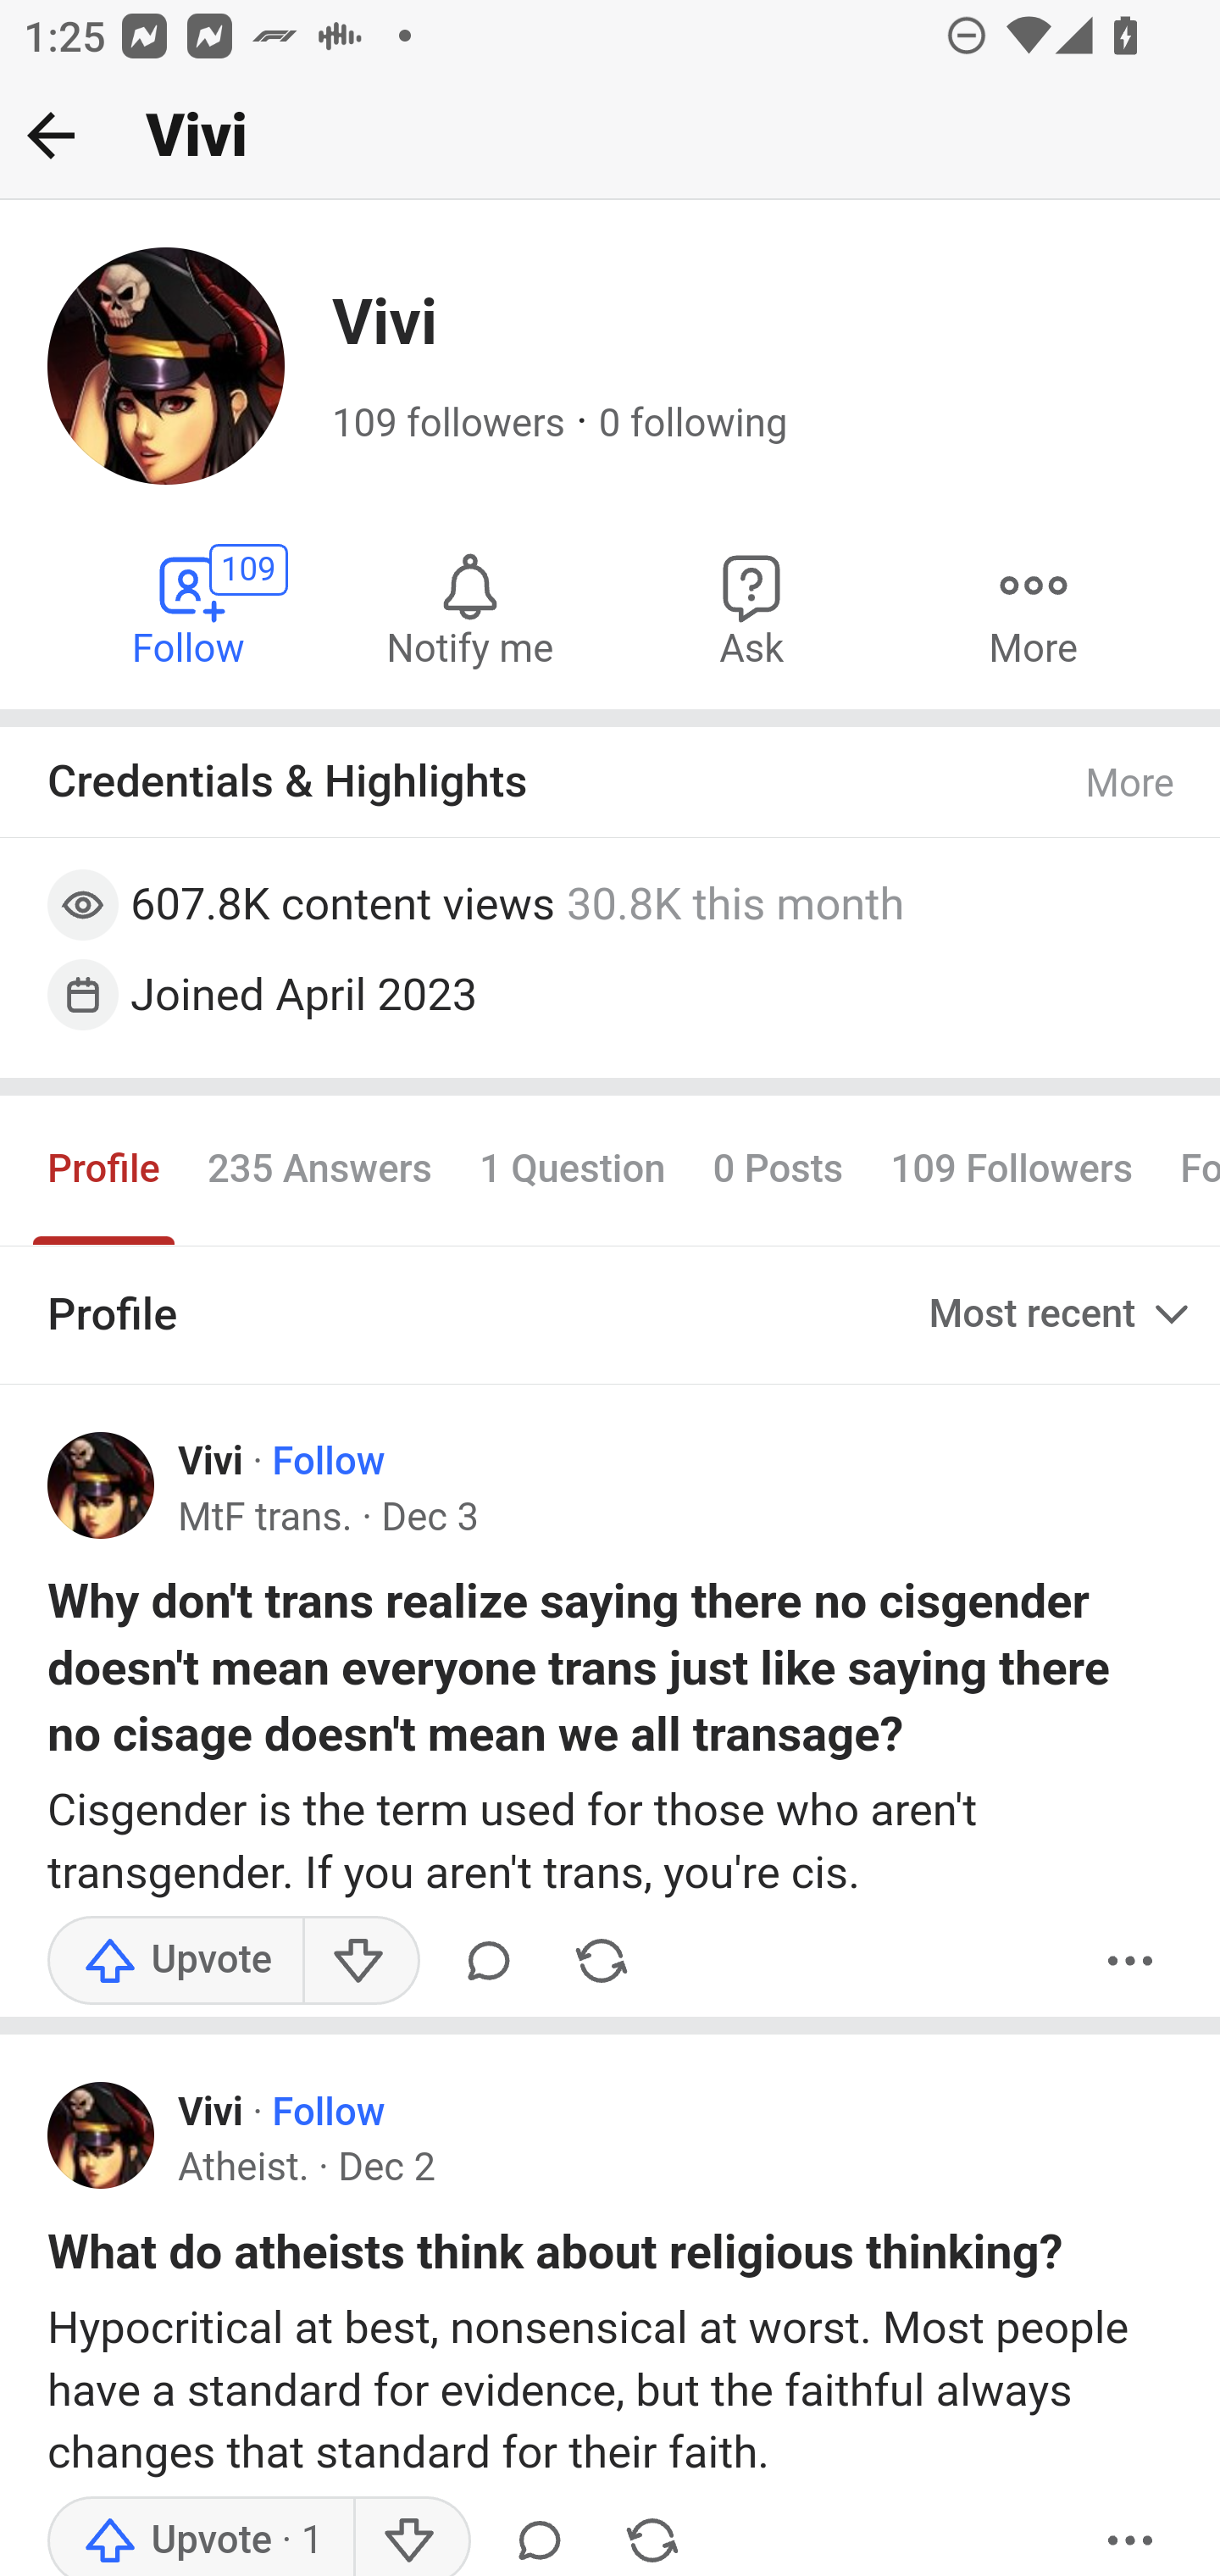 This screenshot has width=1220, height=2576. I want to click on Ask, so click(752, 608).